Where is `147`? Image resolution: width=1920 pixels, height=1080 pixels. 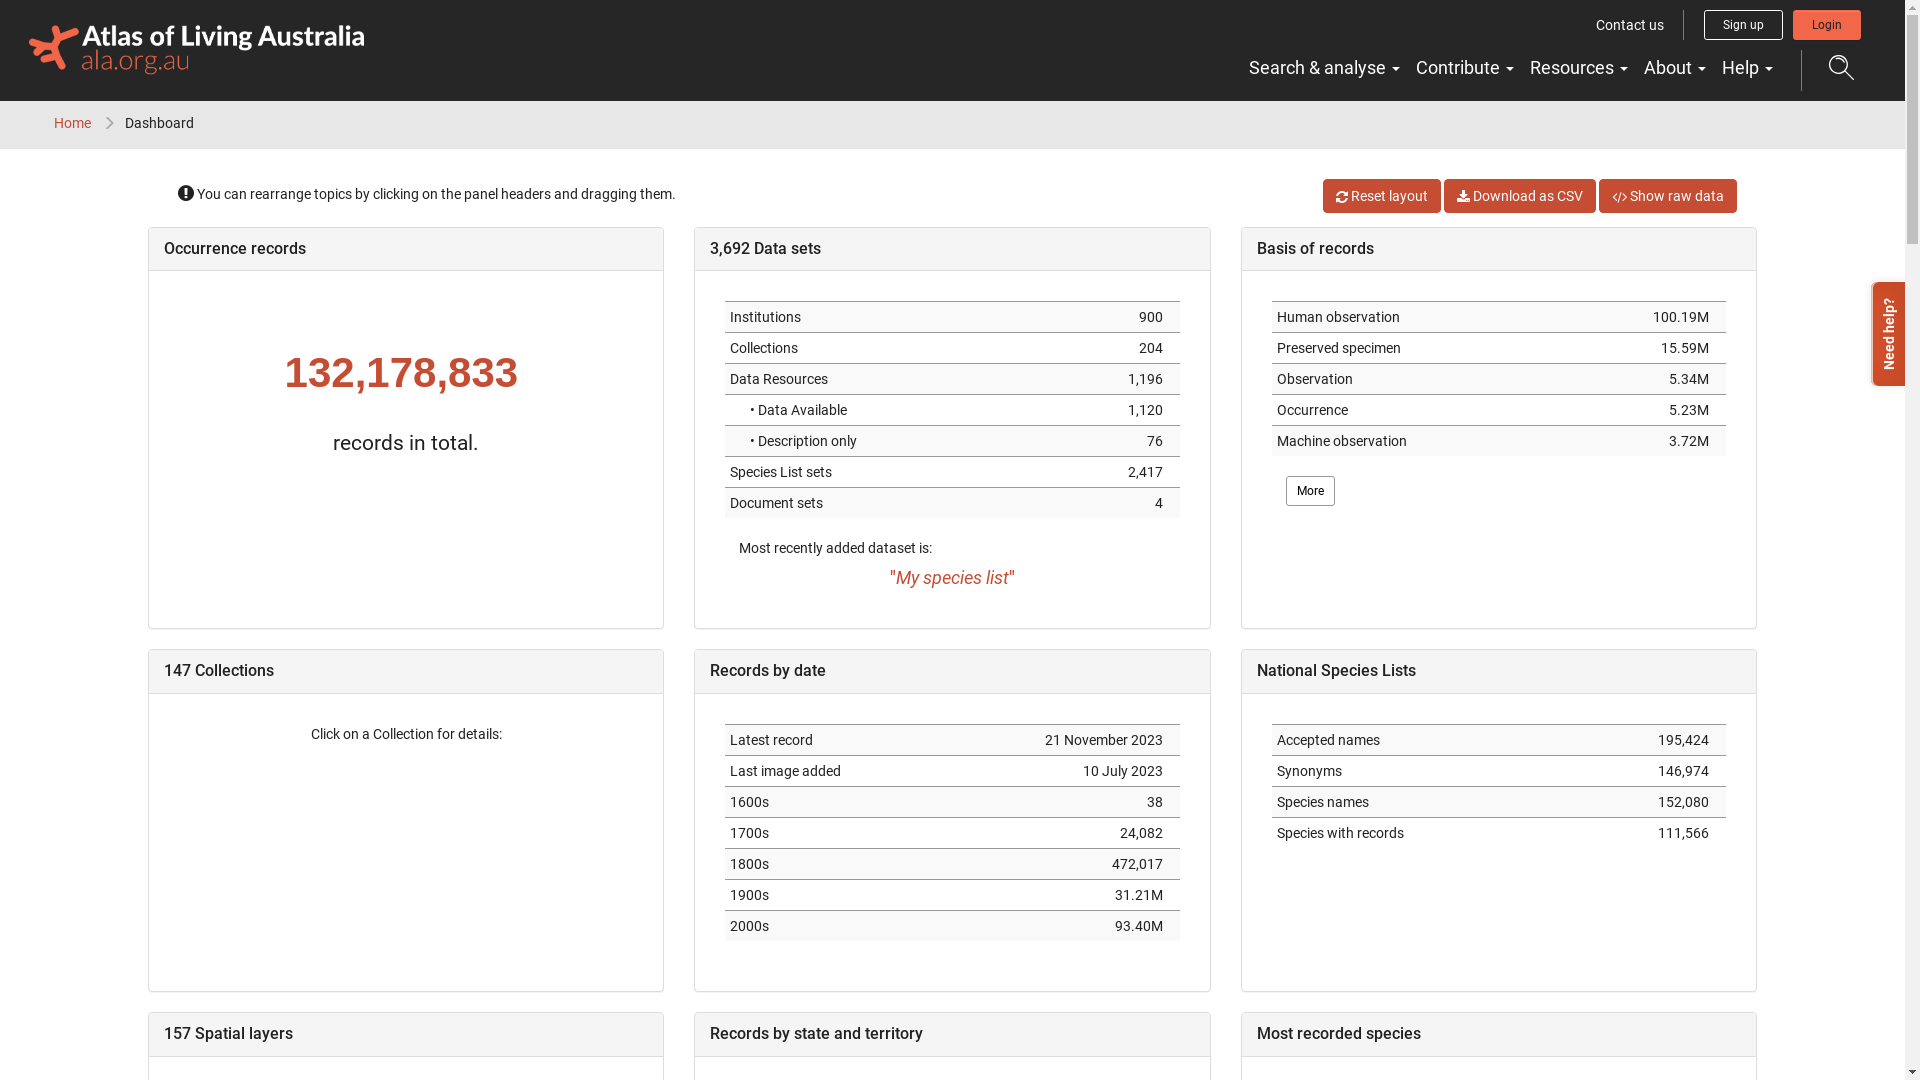 147 is located at coordinates (178, 670).